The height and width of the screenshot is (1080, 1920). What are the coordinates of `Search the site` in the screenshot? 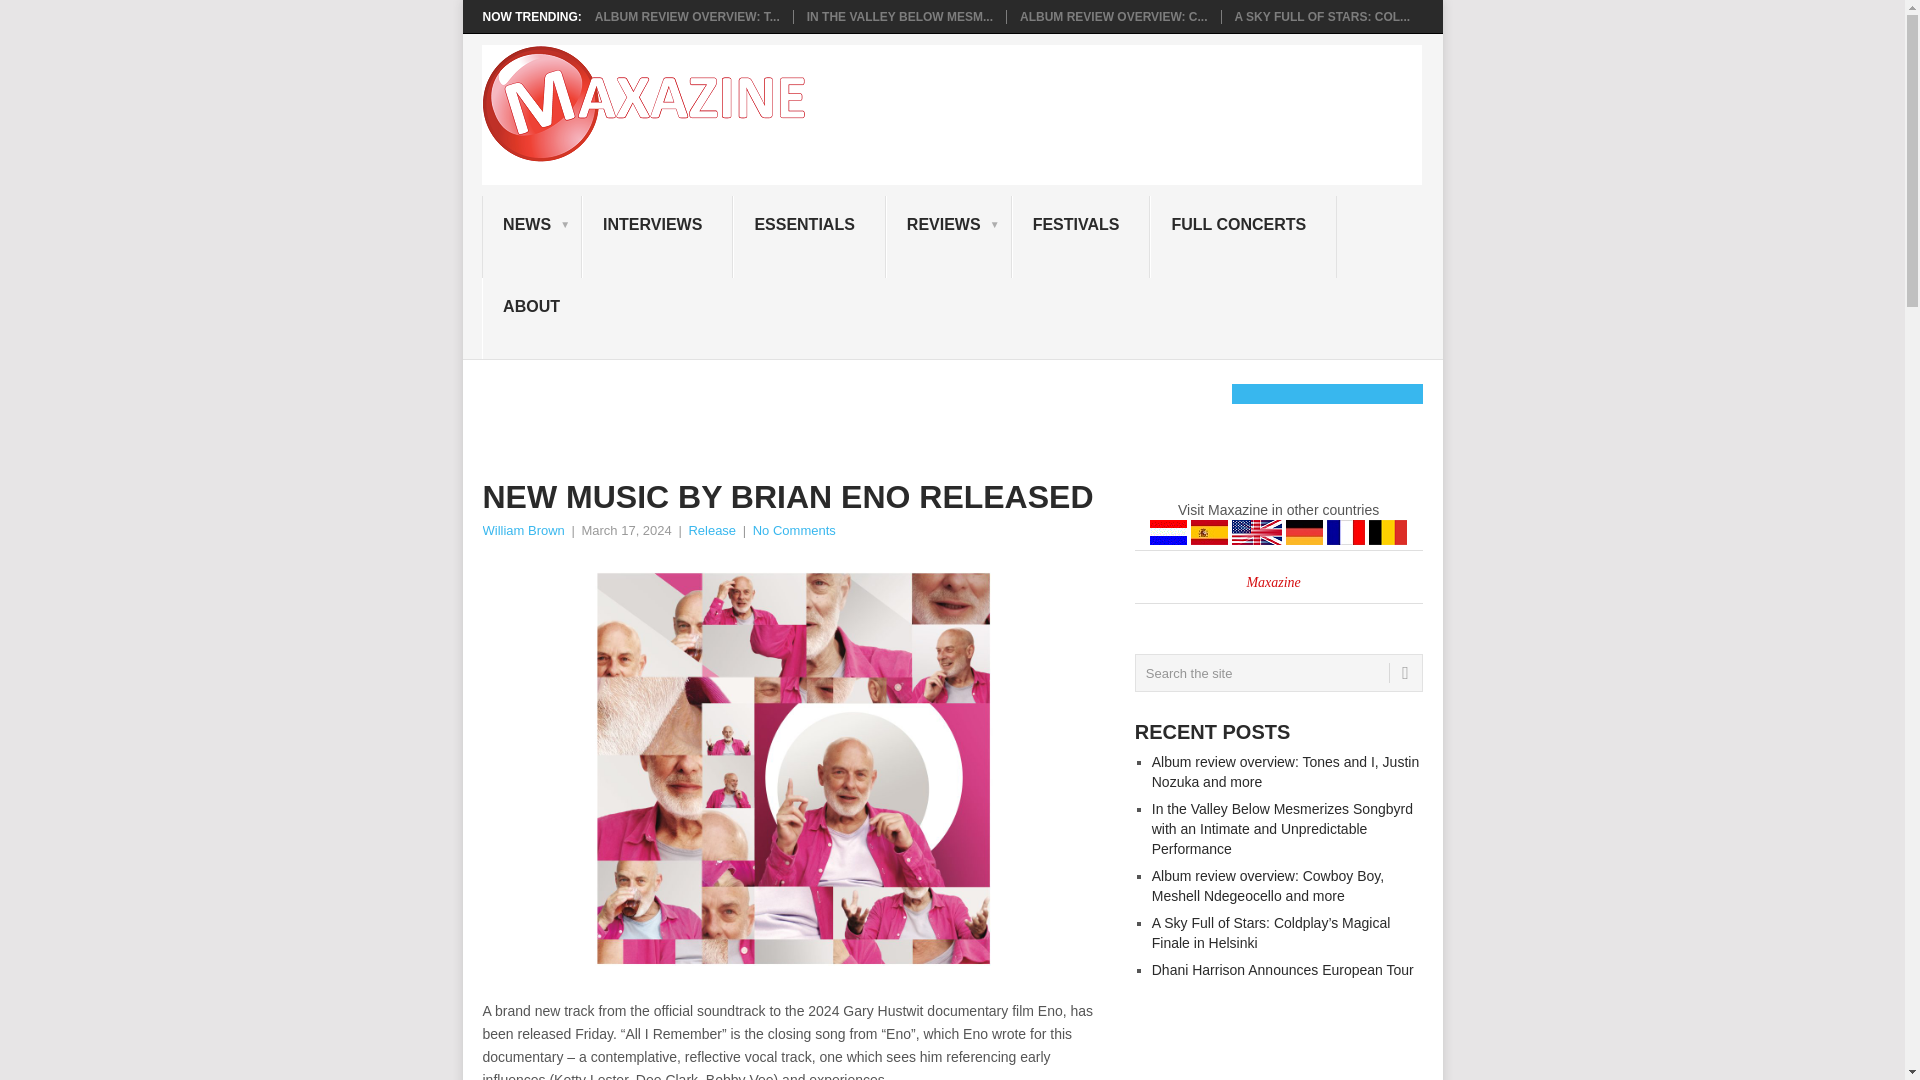 It's located at (1278, 673).